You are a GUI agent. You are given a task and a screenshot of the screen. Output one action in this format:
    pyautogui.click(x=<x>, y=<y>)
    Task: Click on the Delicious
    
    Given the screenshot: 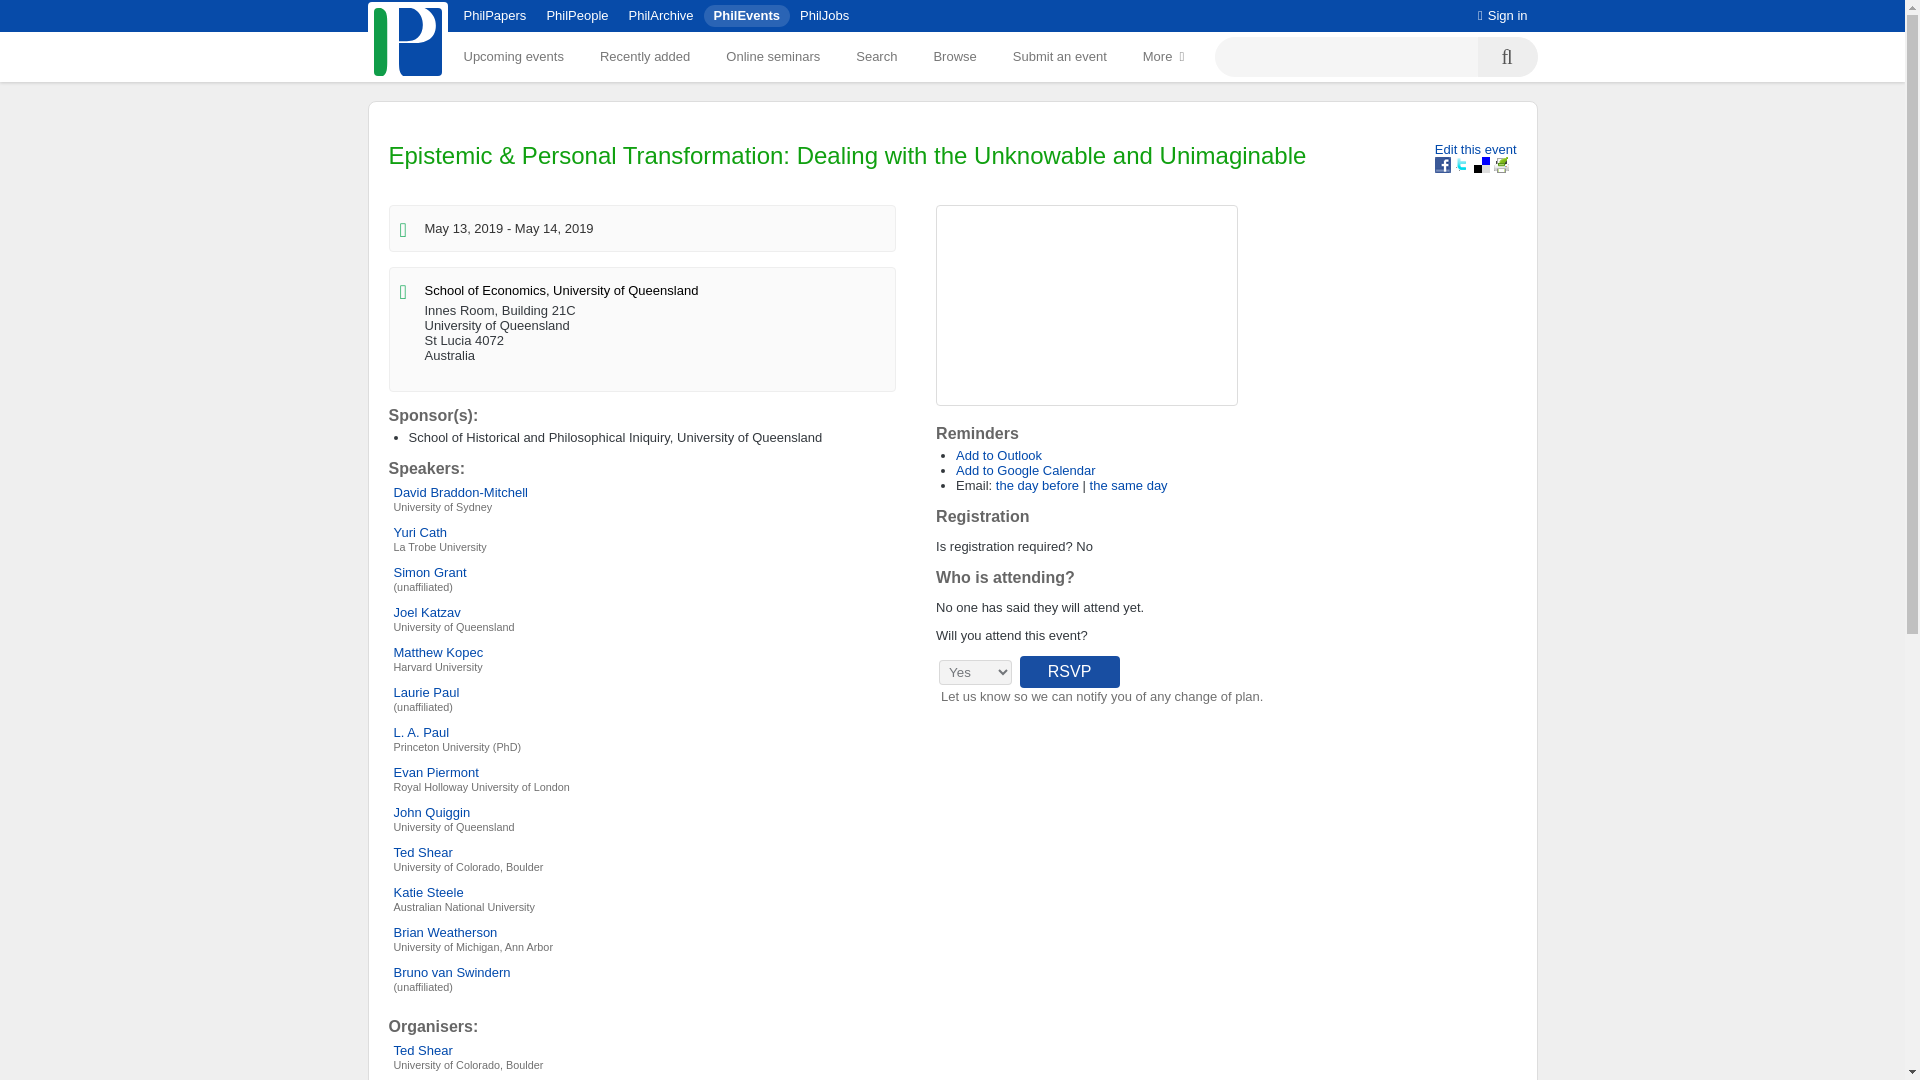 What is the action you would take?
    pyautogui.click(x=1482, y=164)
    